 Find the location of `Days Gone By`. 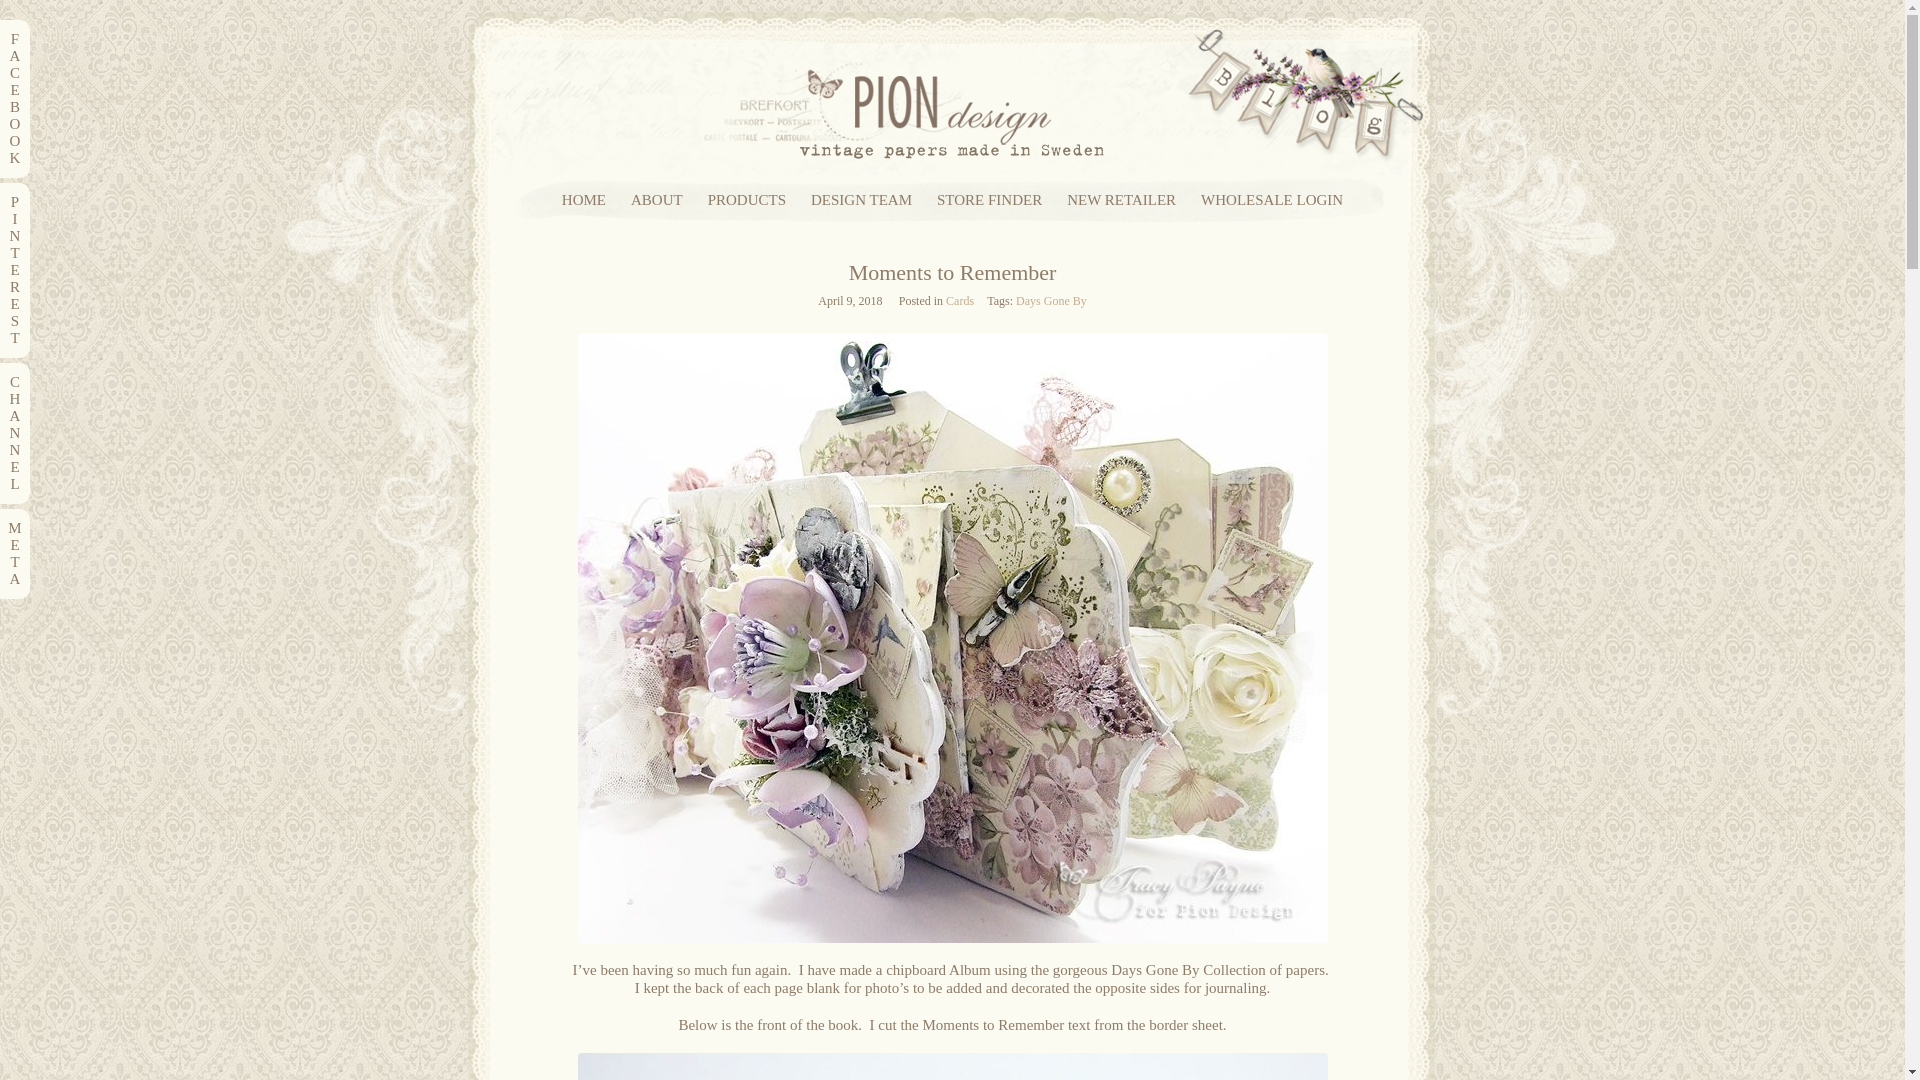

Days Gone By is located at coordinates (1050, 300).